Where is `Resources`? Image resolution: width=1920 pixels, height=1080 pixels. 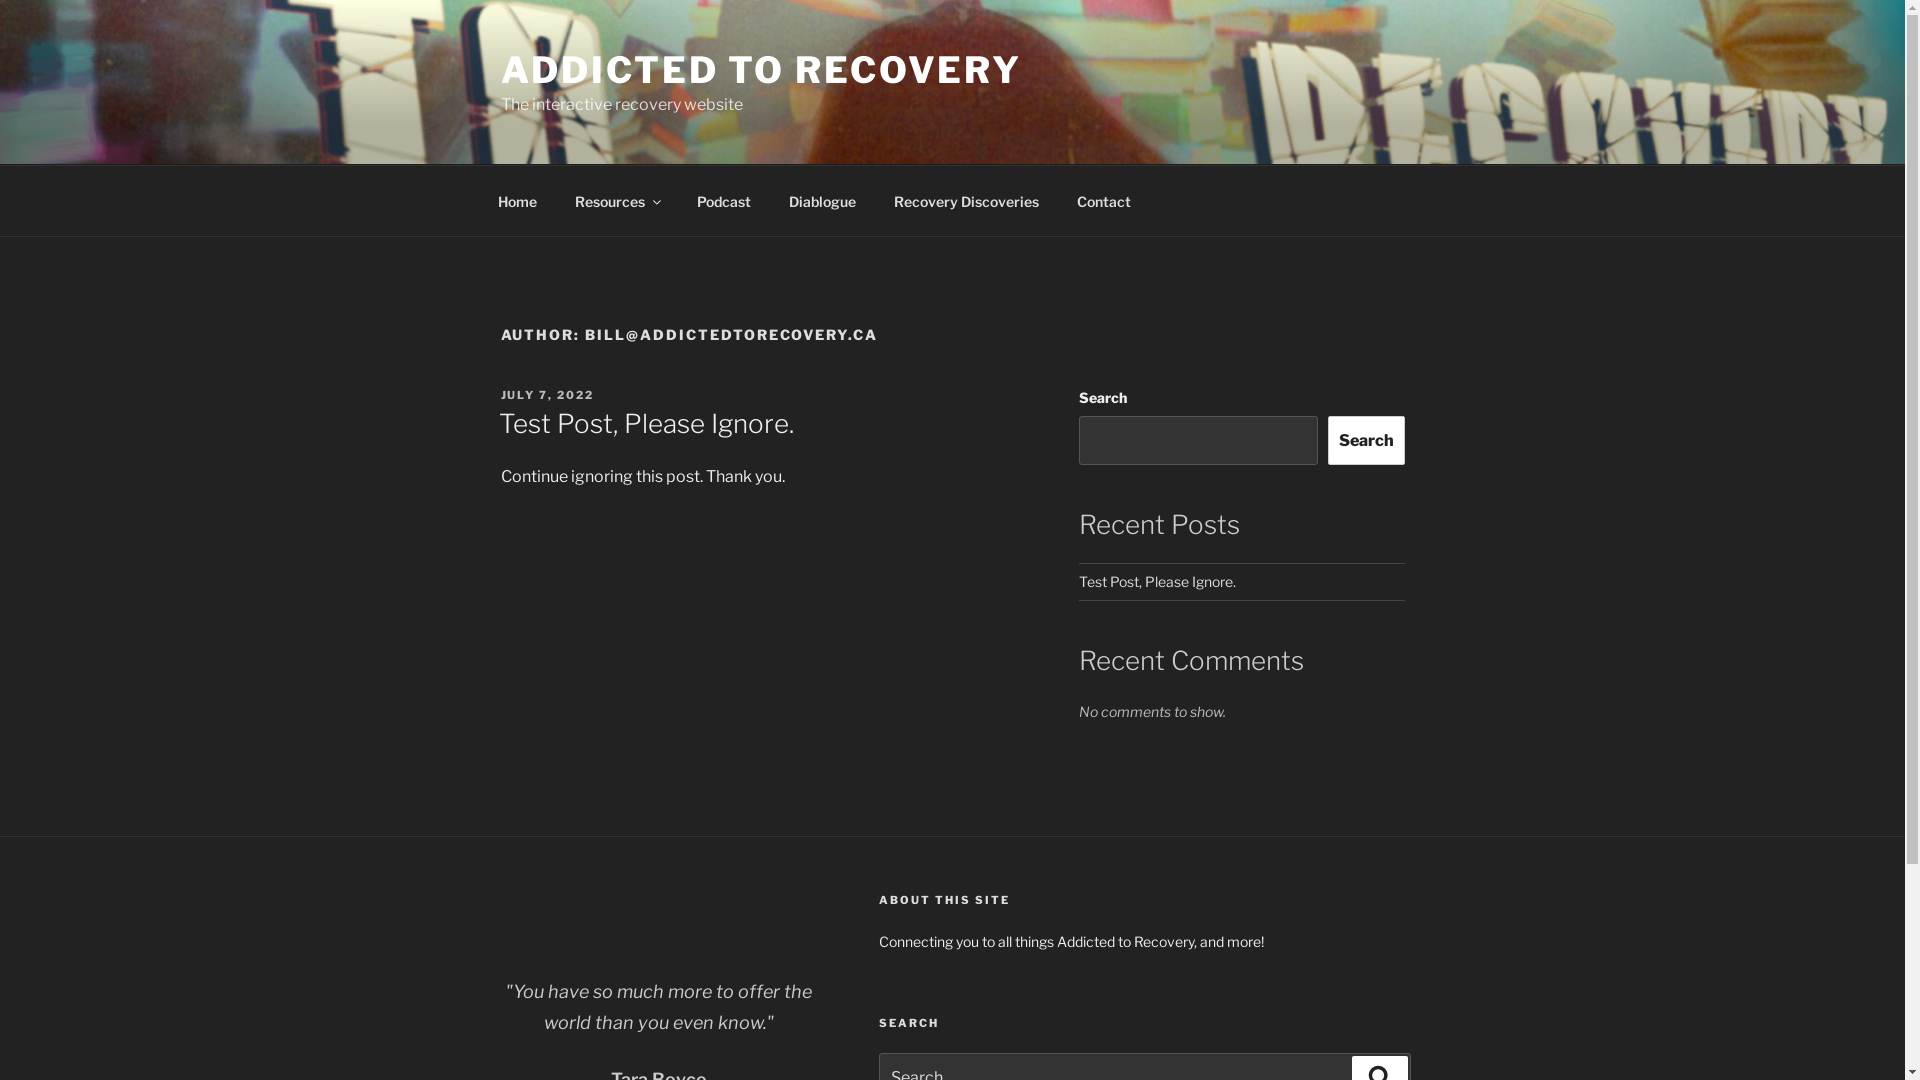
Resources is located at coordinates (618, 200).